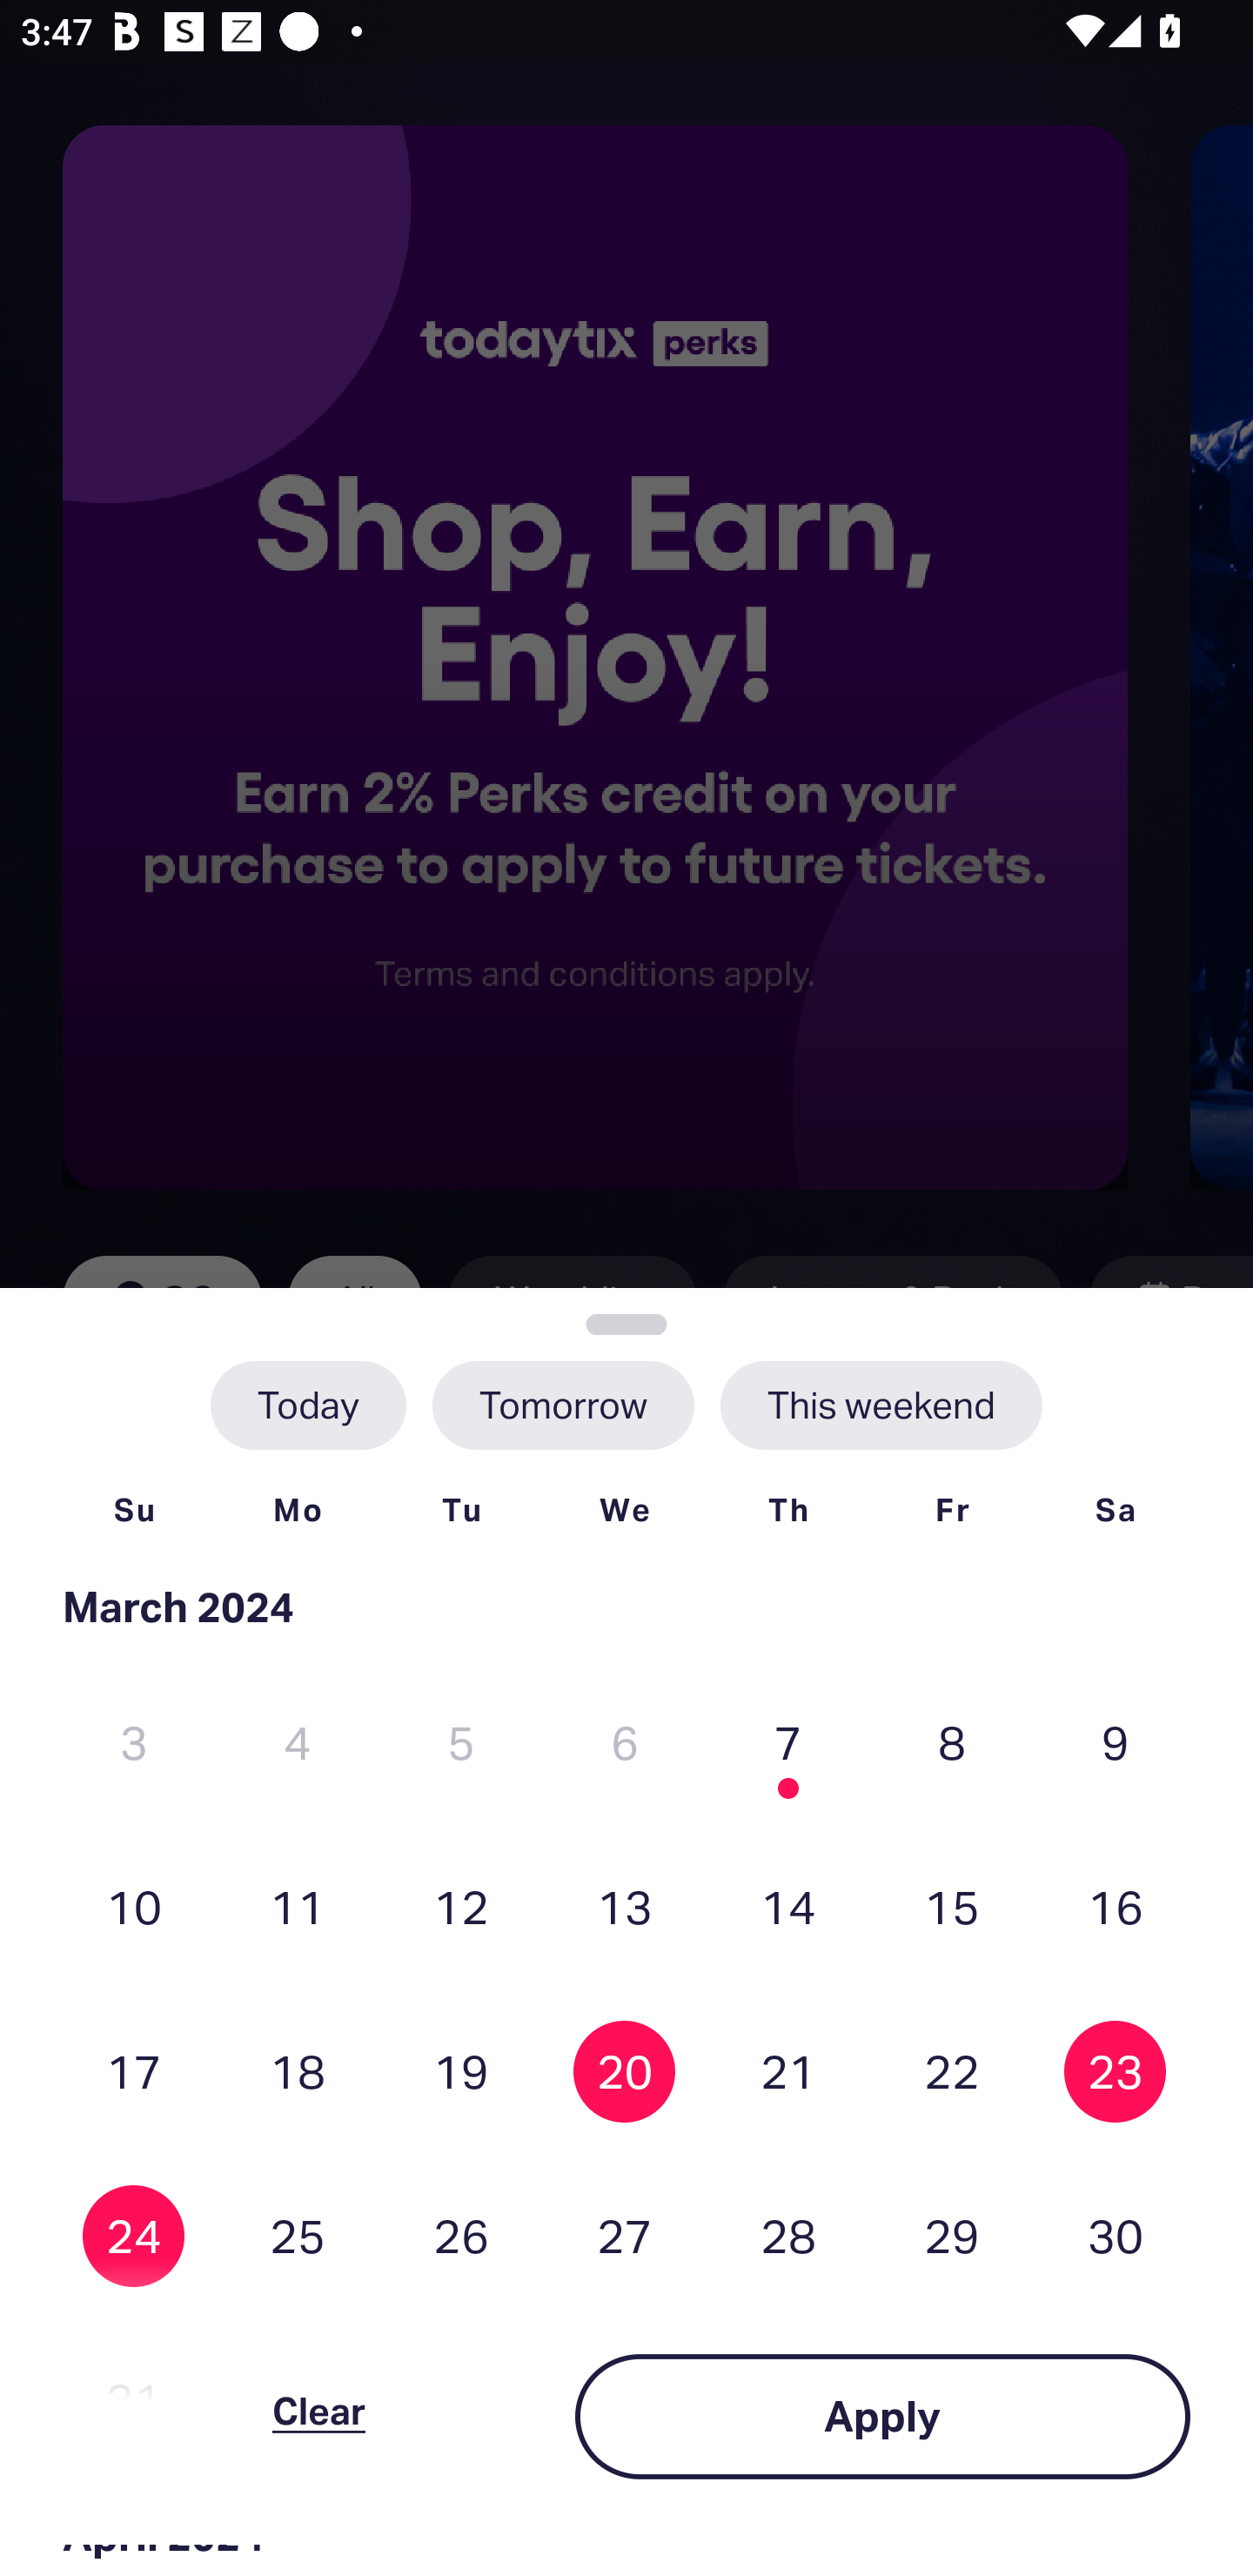 The height and width of the screenshot is (2576, 1253). What do you see at coordinates (881, 1405) in the screenshot?
I see `This weekend` at bounding box center [881, 1405].